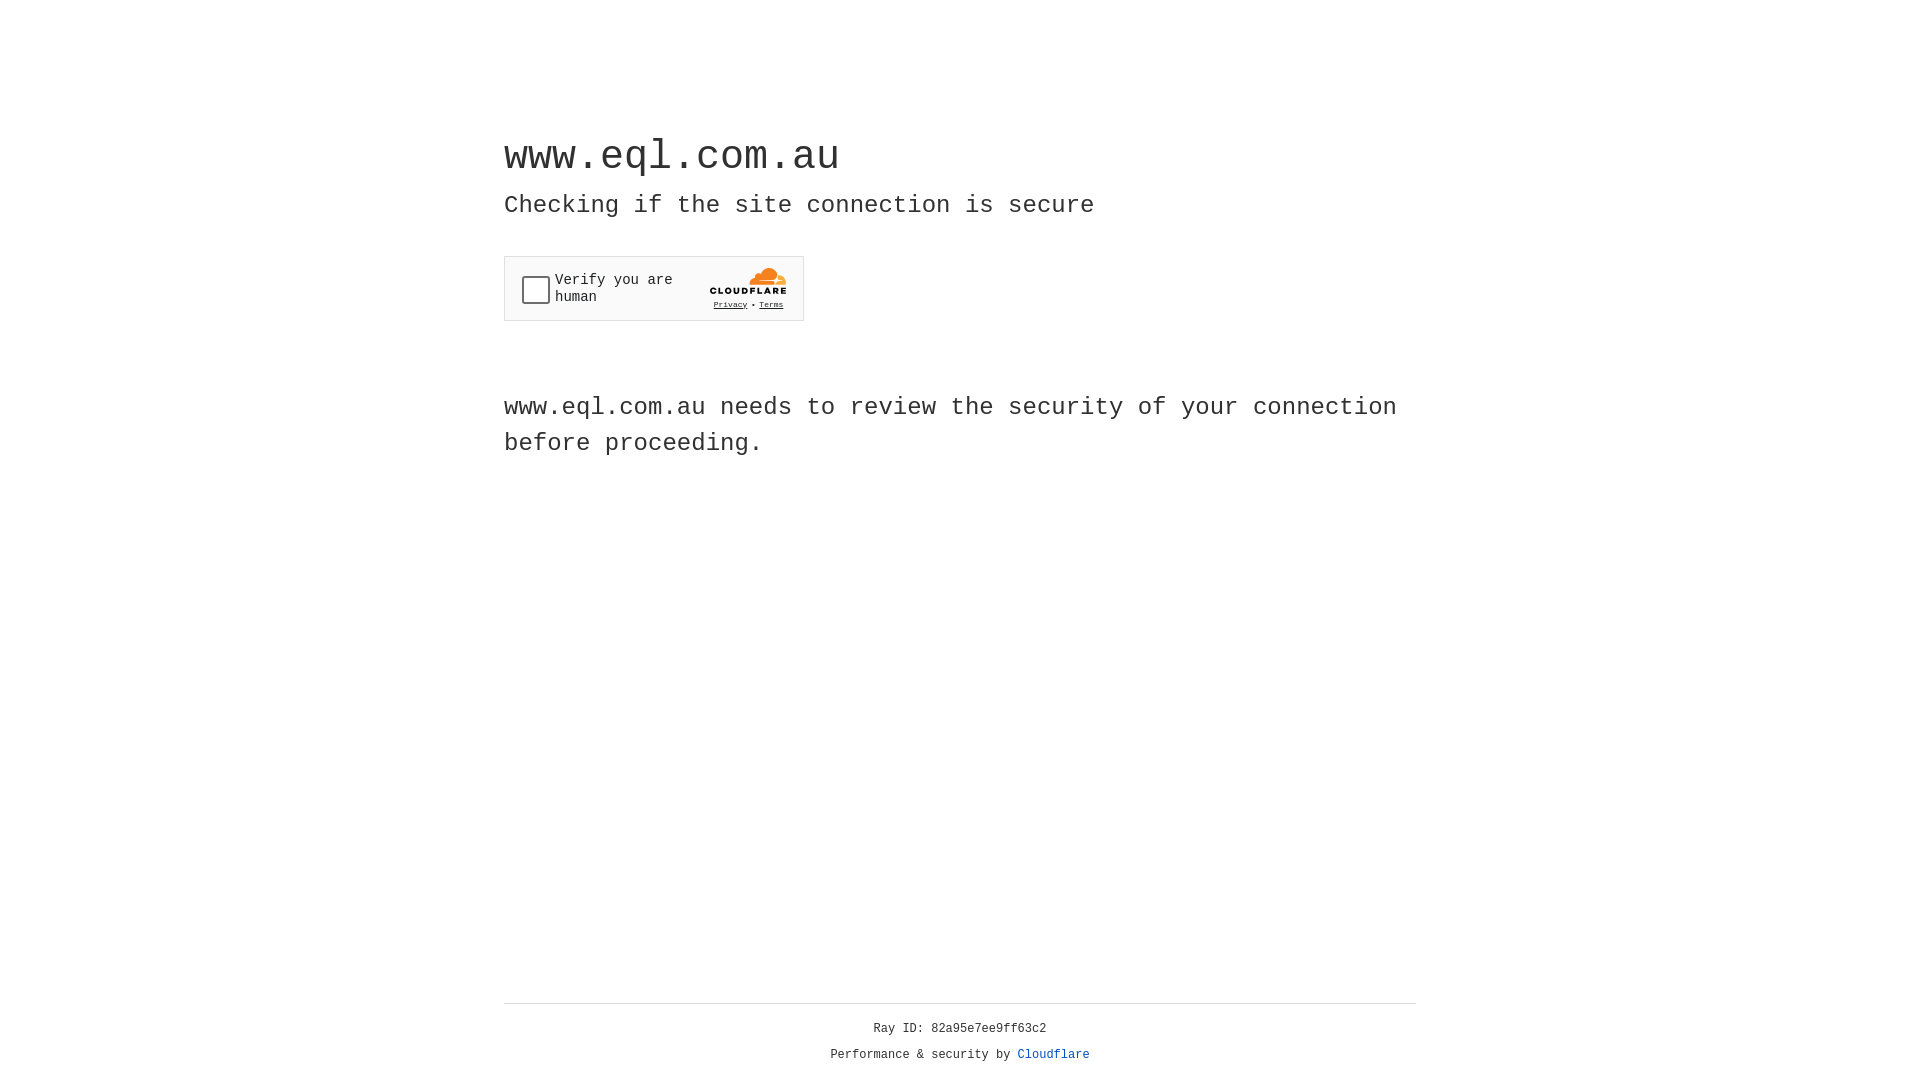  What do you see at coordinates (1054, 1055) in the screenshot?
I see `Cloudflare` at bounding box center [1054, 1055].